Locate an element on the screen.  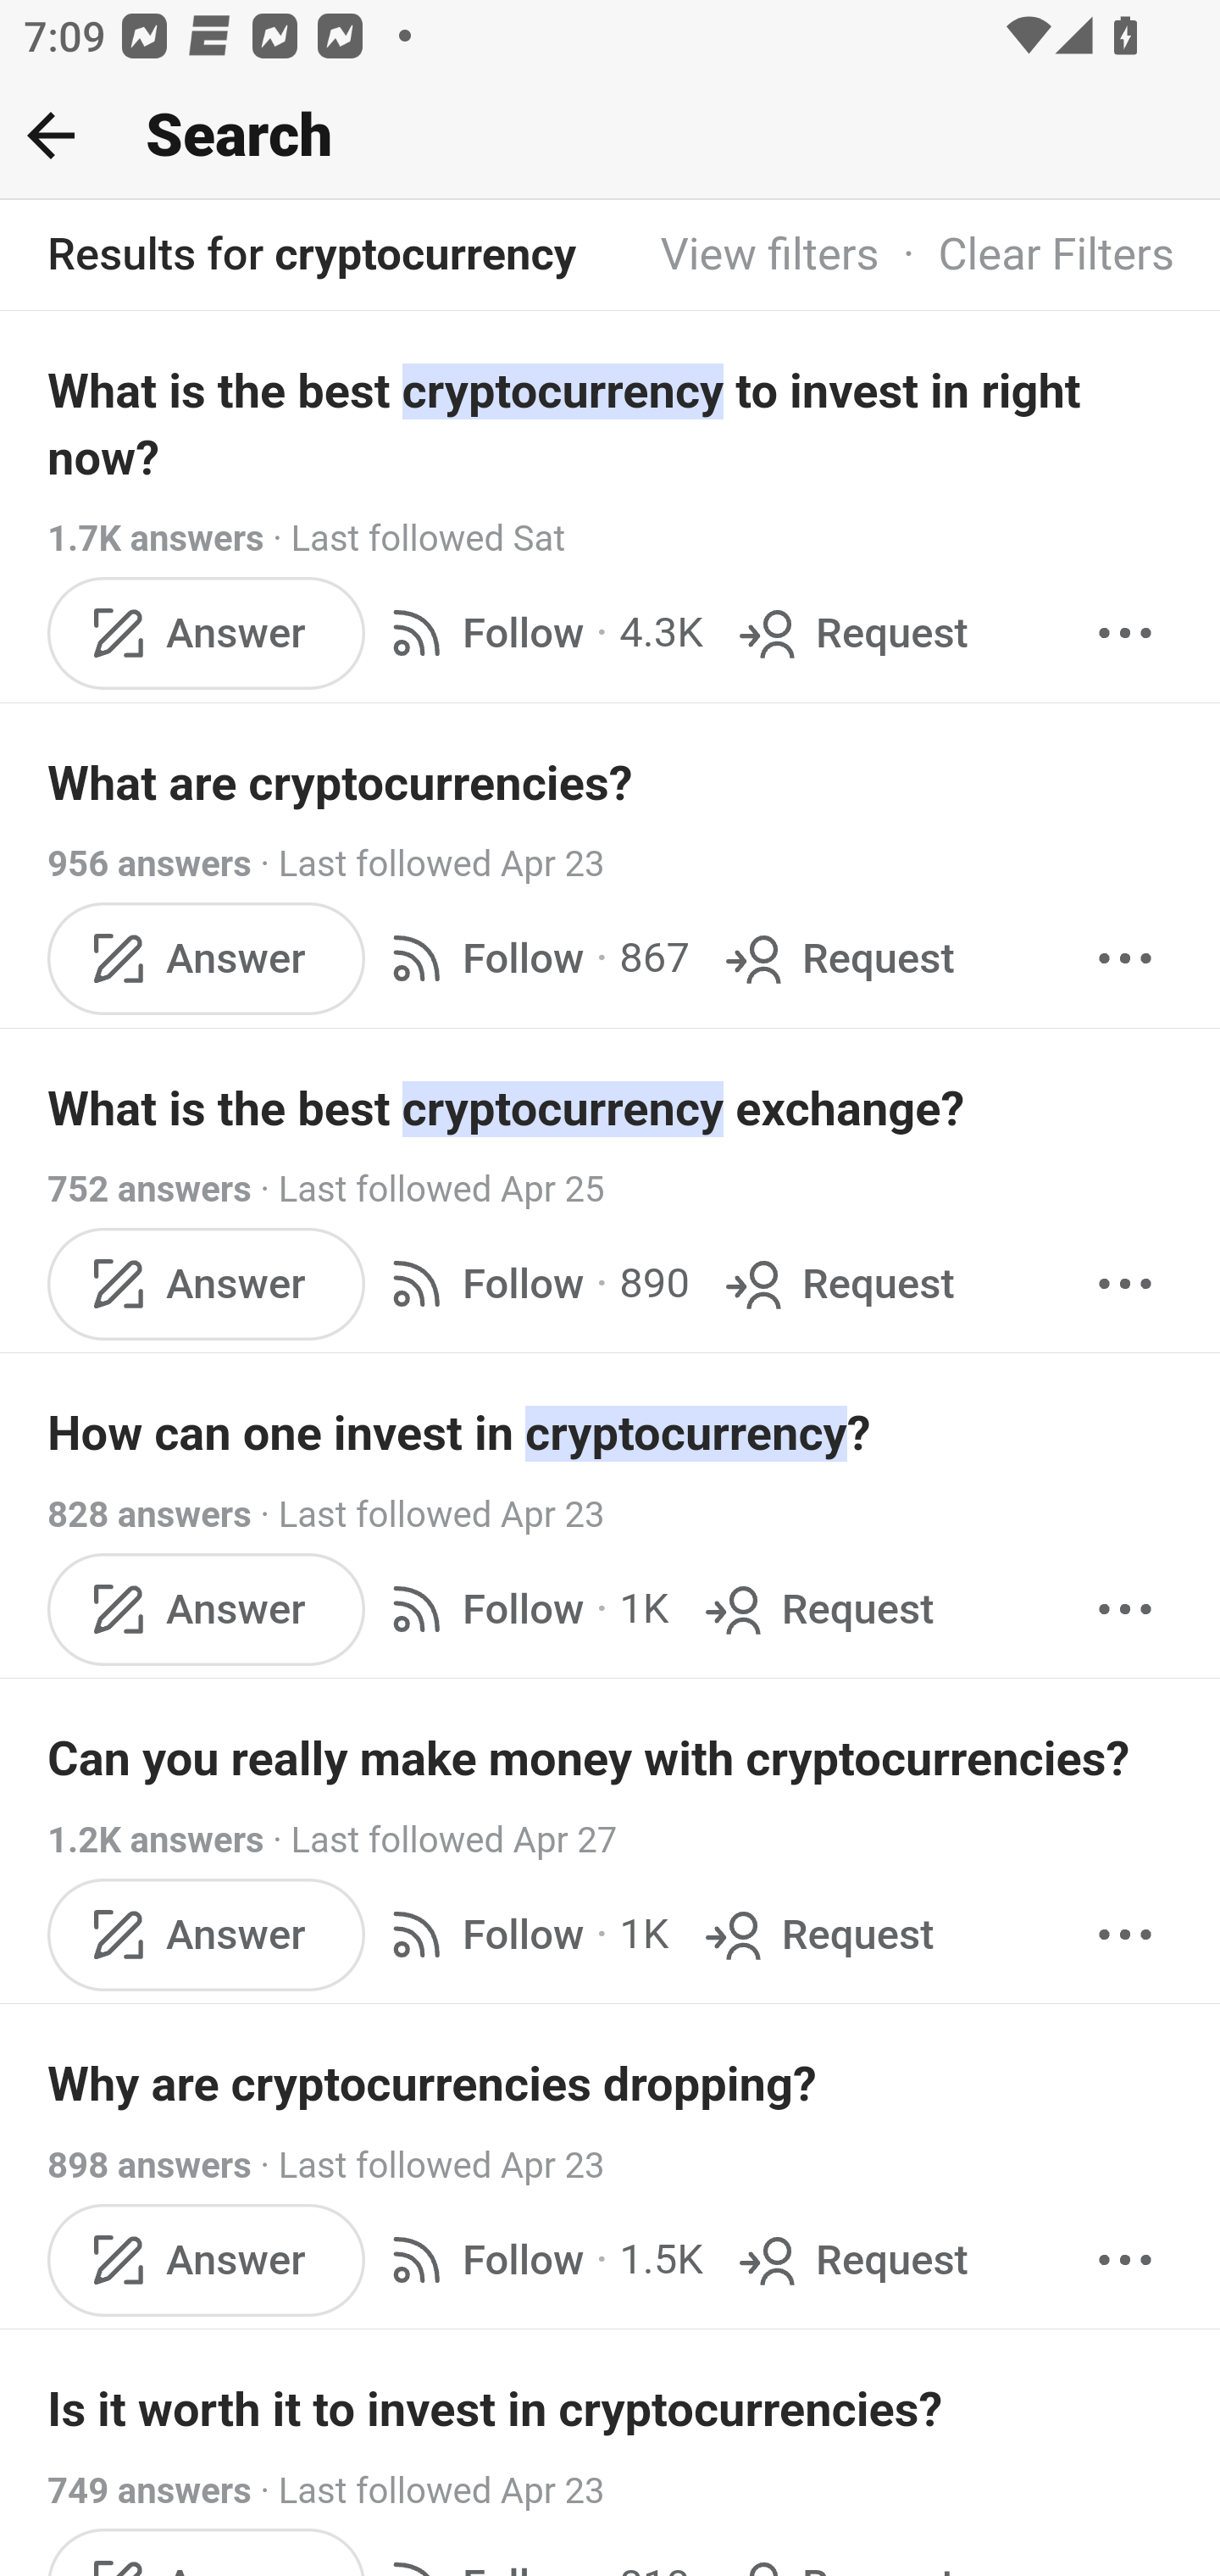
Follow · 1K is located at coordinates (523, 1610).